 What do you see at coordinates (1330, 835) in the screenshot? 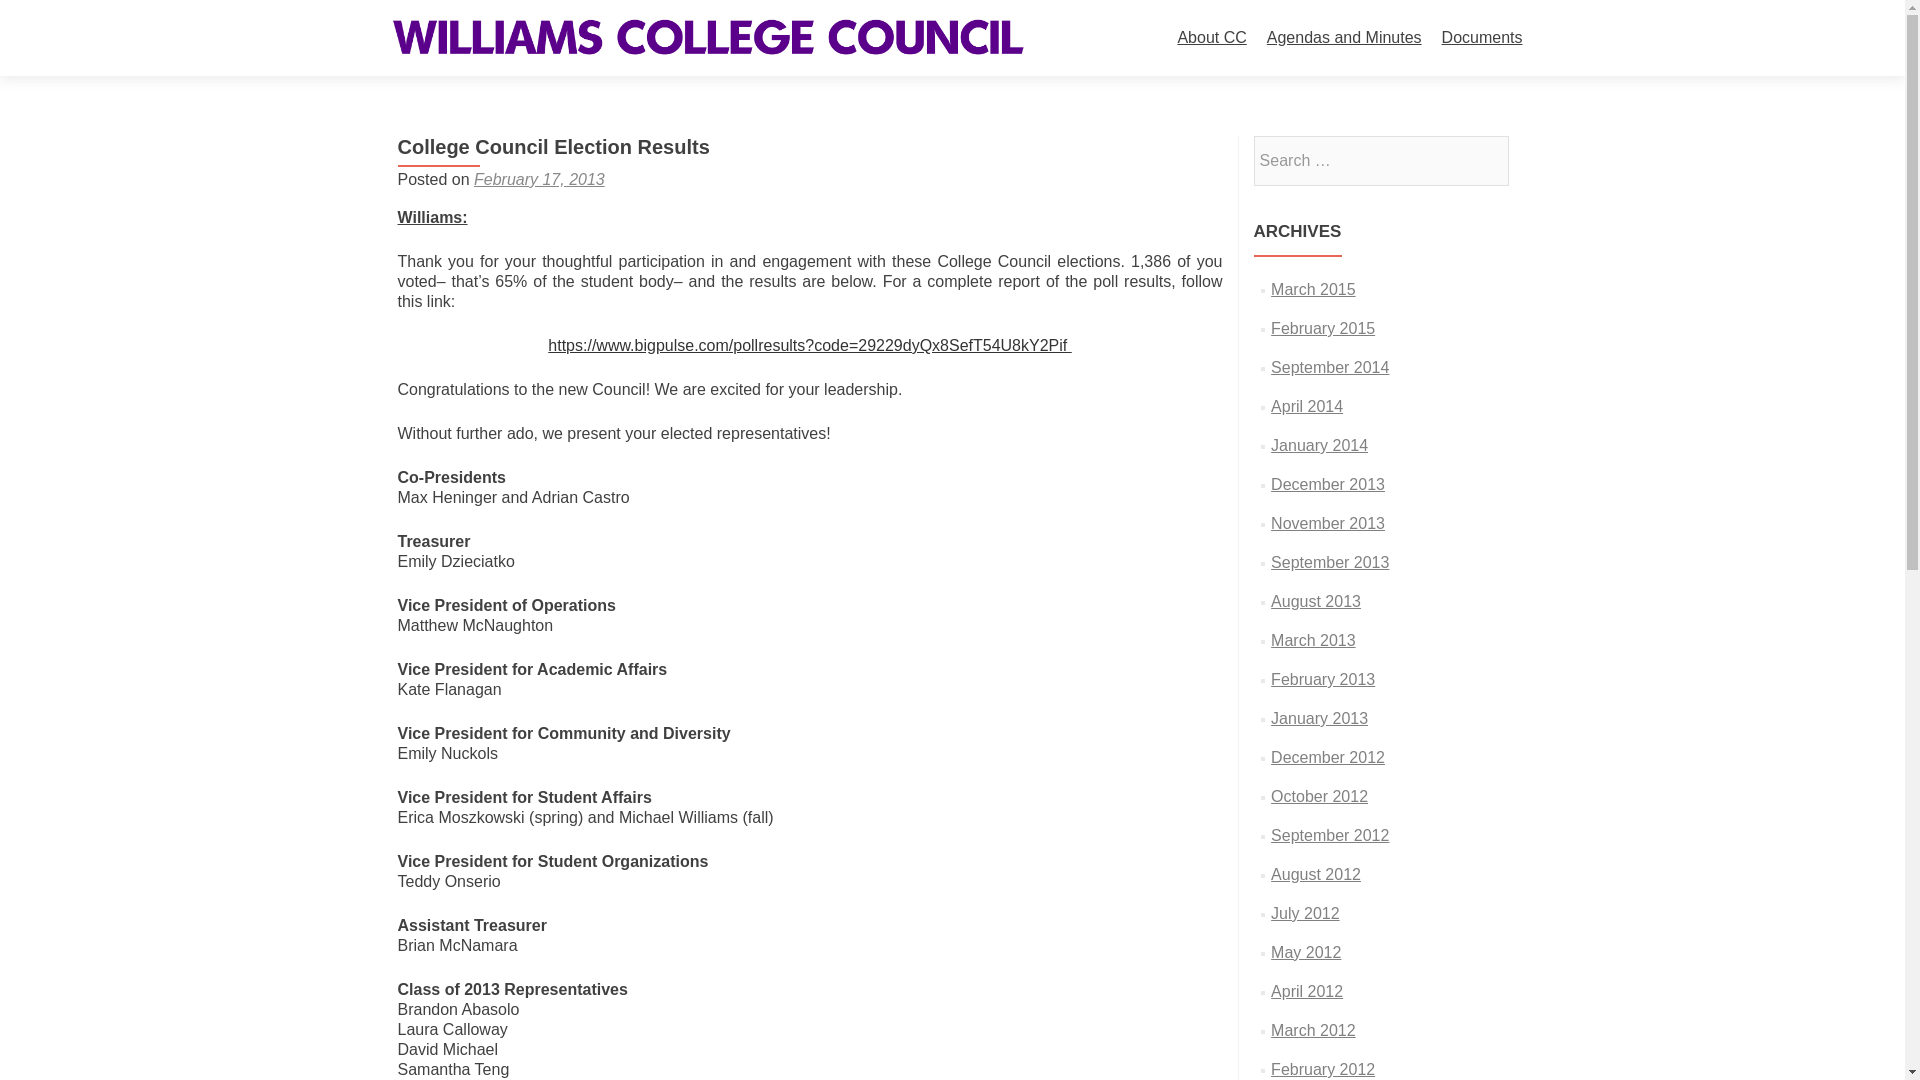
I see `September 2012` at bounding box center [1330, 835].